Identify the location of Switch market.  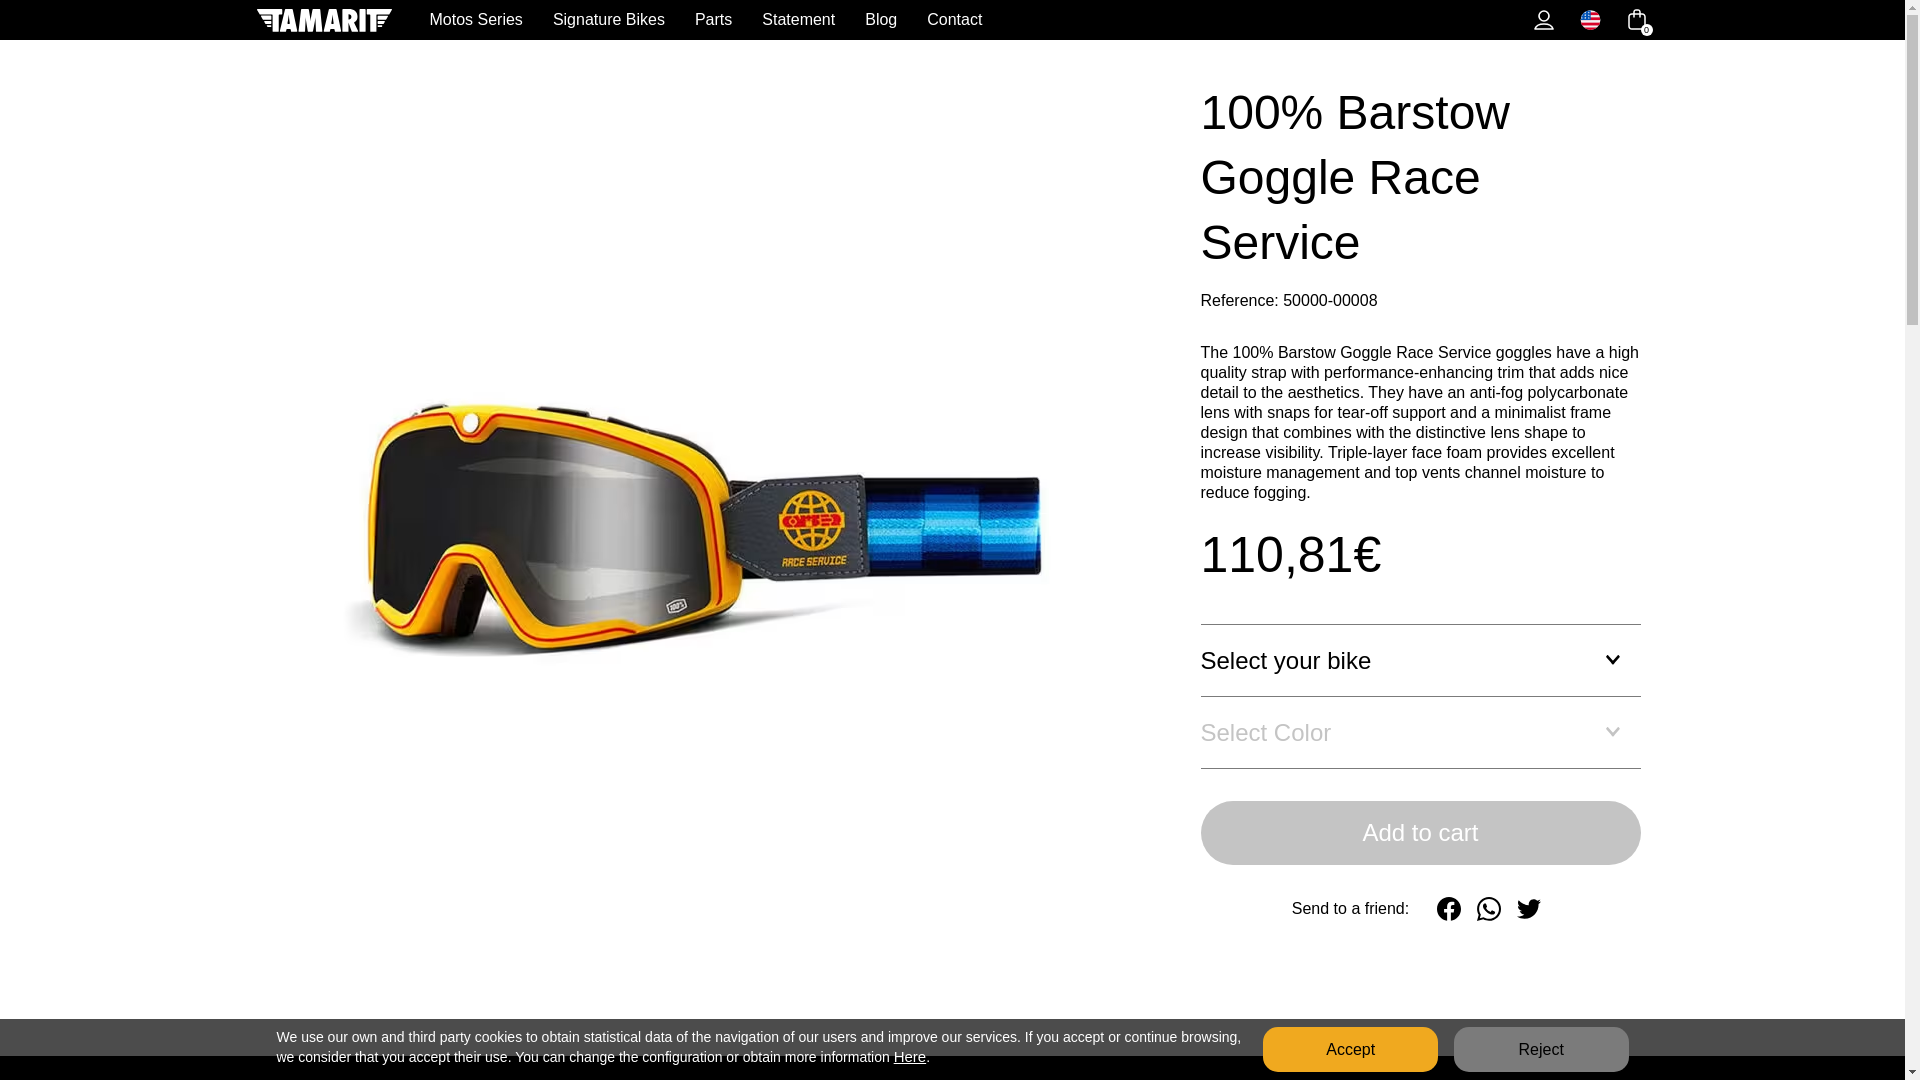
(1590, 20).